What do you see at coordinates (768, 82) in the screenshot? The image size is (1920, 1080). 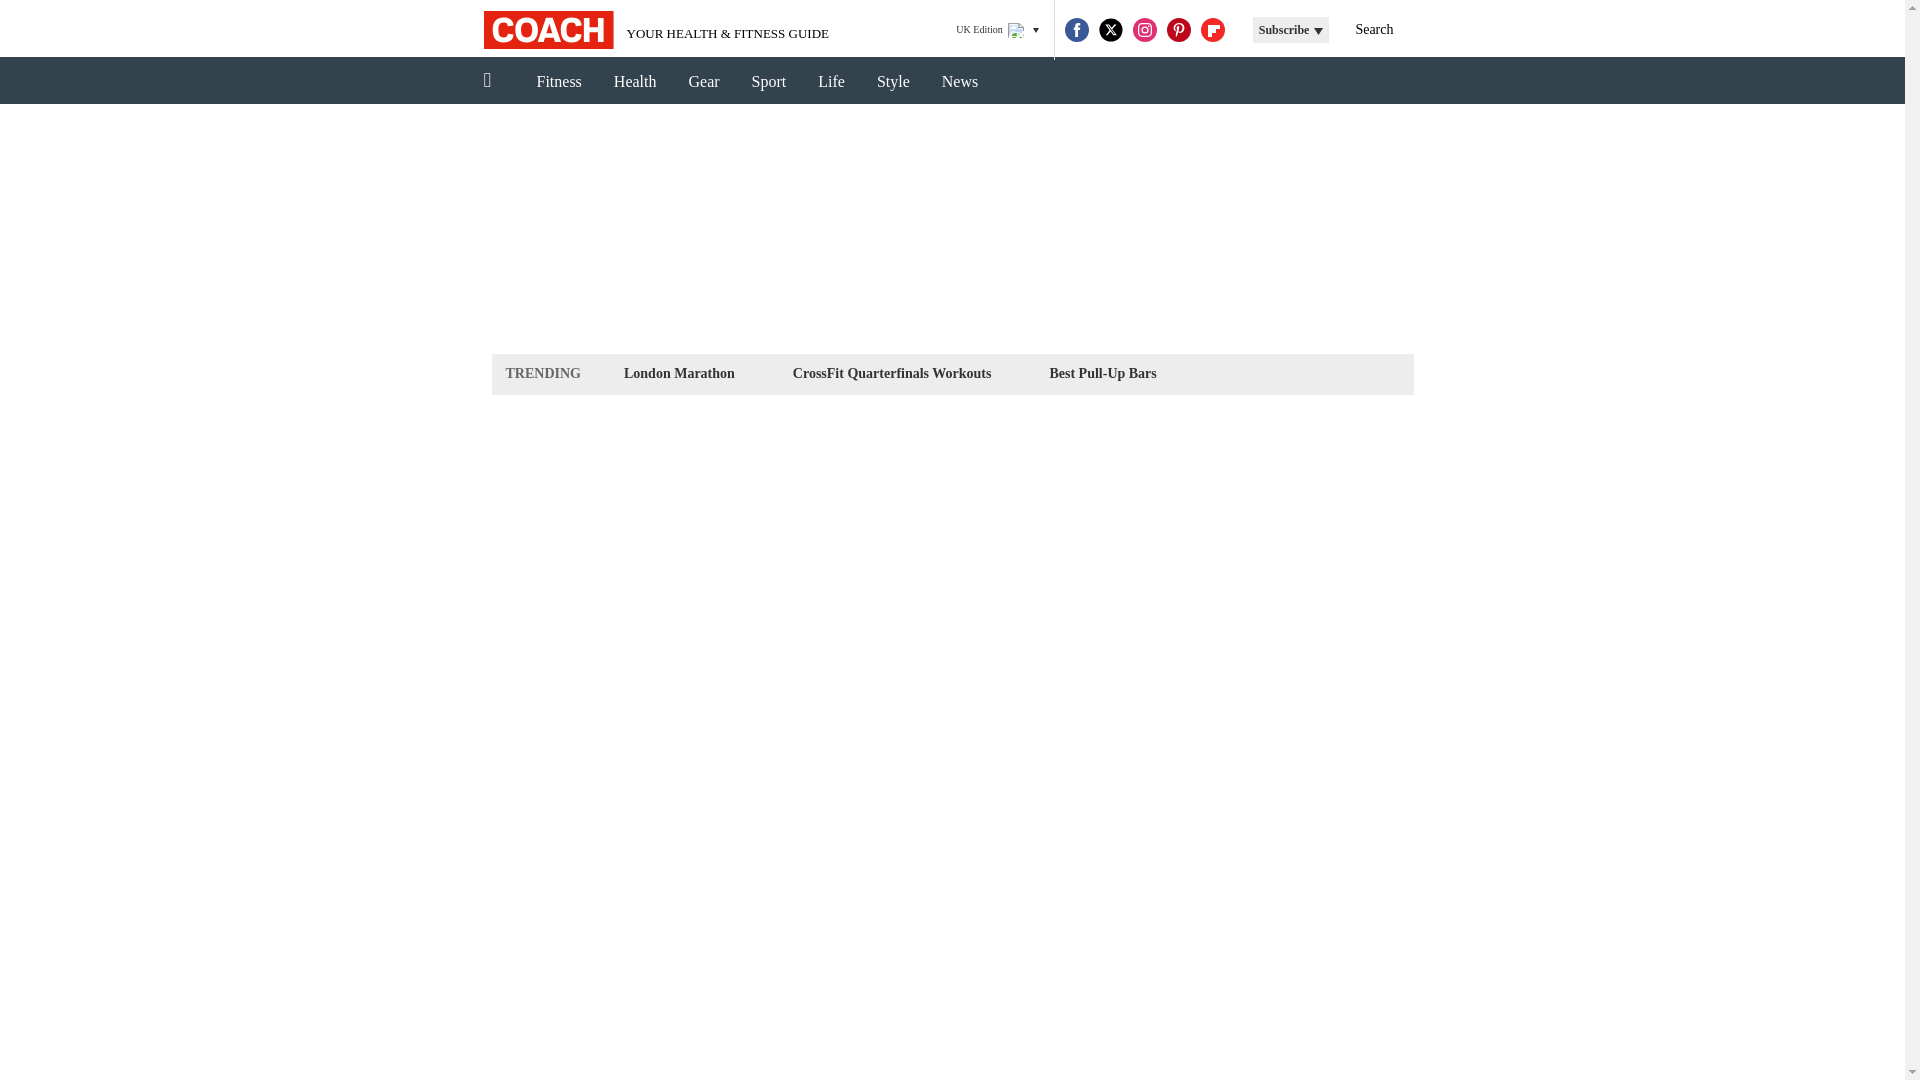 I see `Sport` at bounding box center [768, 82].